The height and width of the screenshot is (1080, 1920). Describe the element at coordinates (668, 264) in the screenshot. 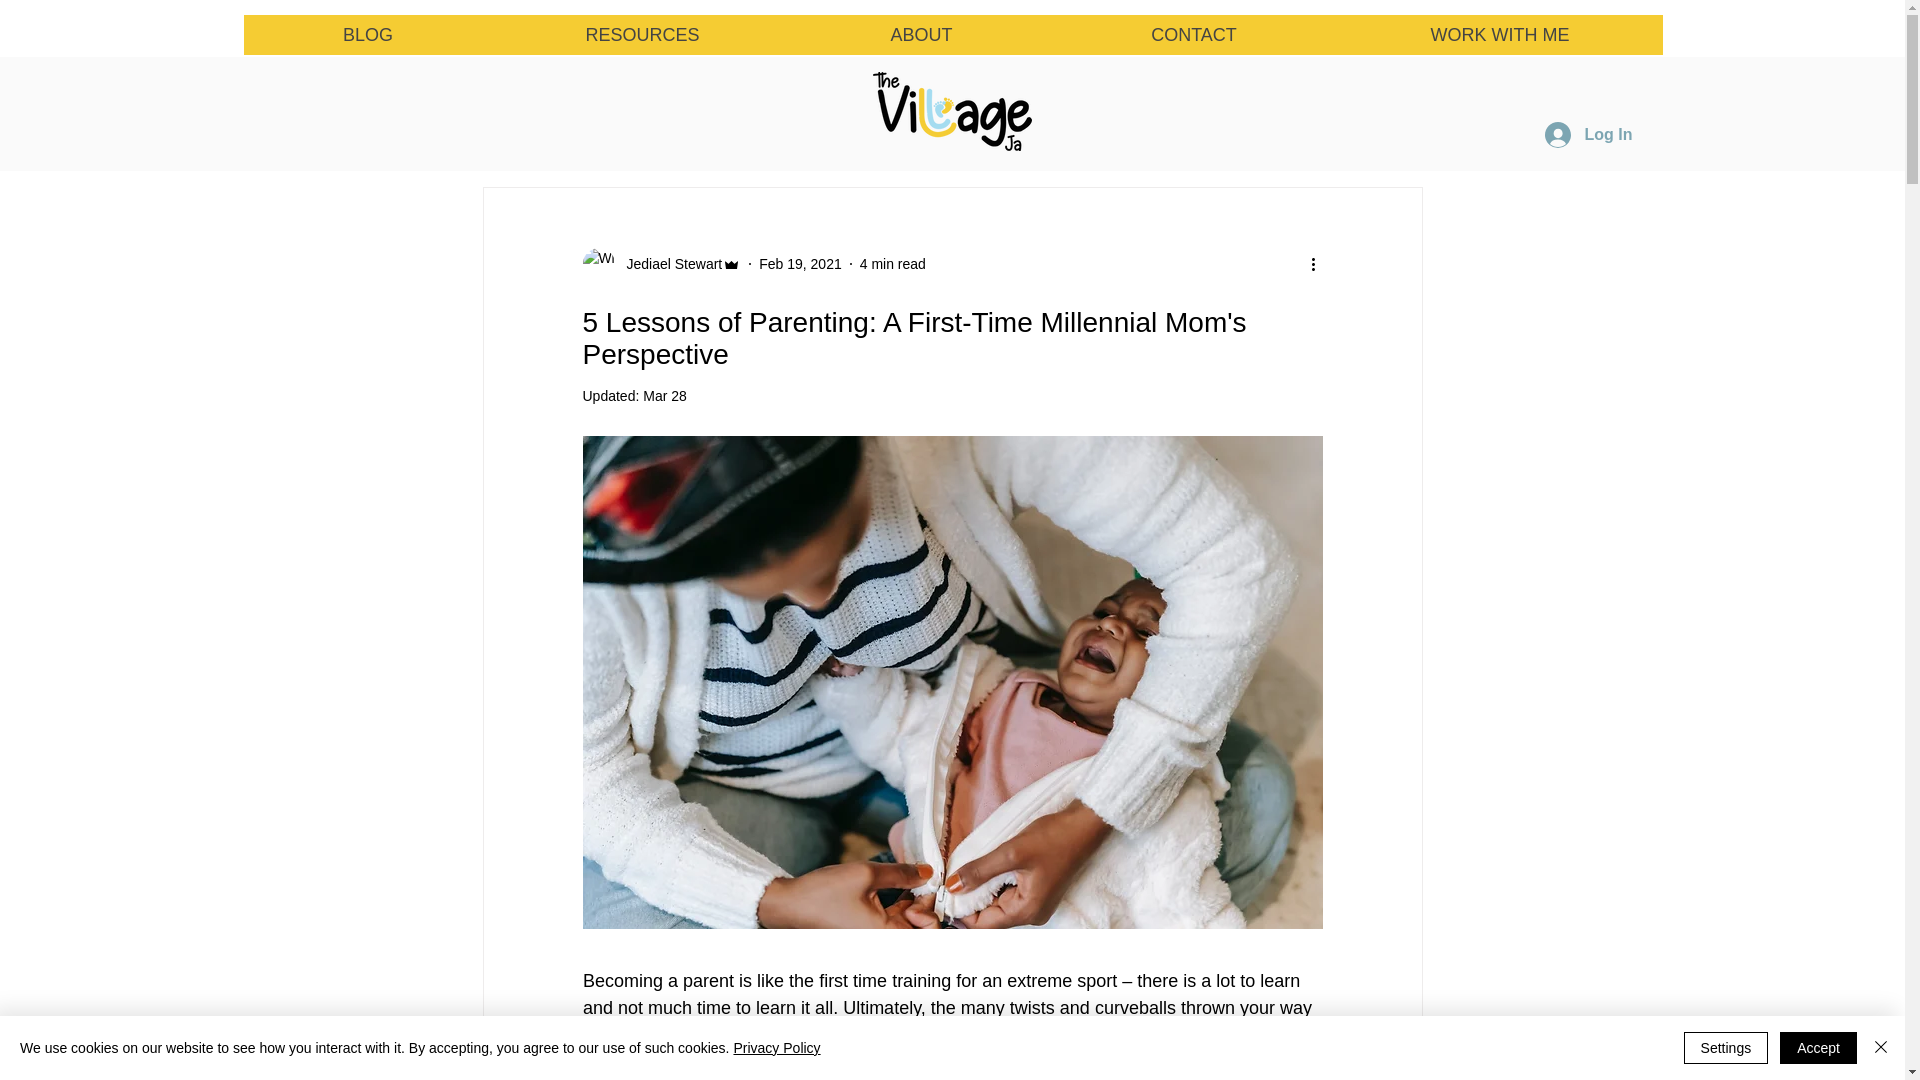

I see `Jediael Stewart` at that location.